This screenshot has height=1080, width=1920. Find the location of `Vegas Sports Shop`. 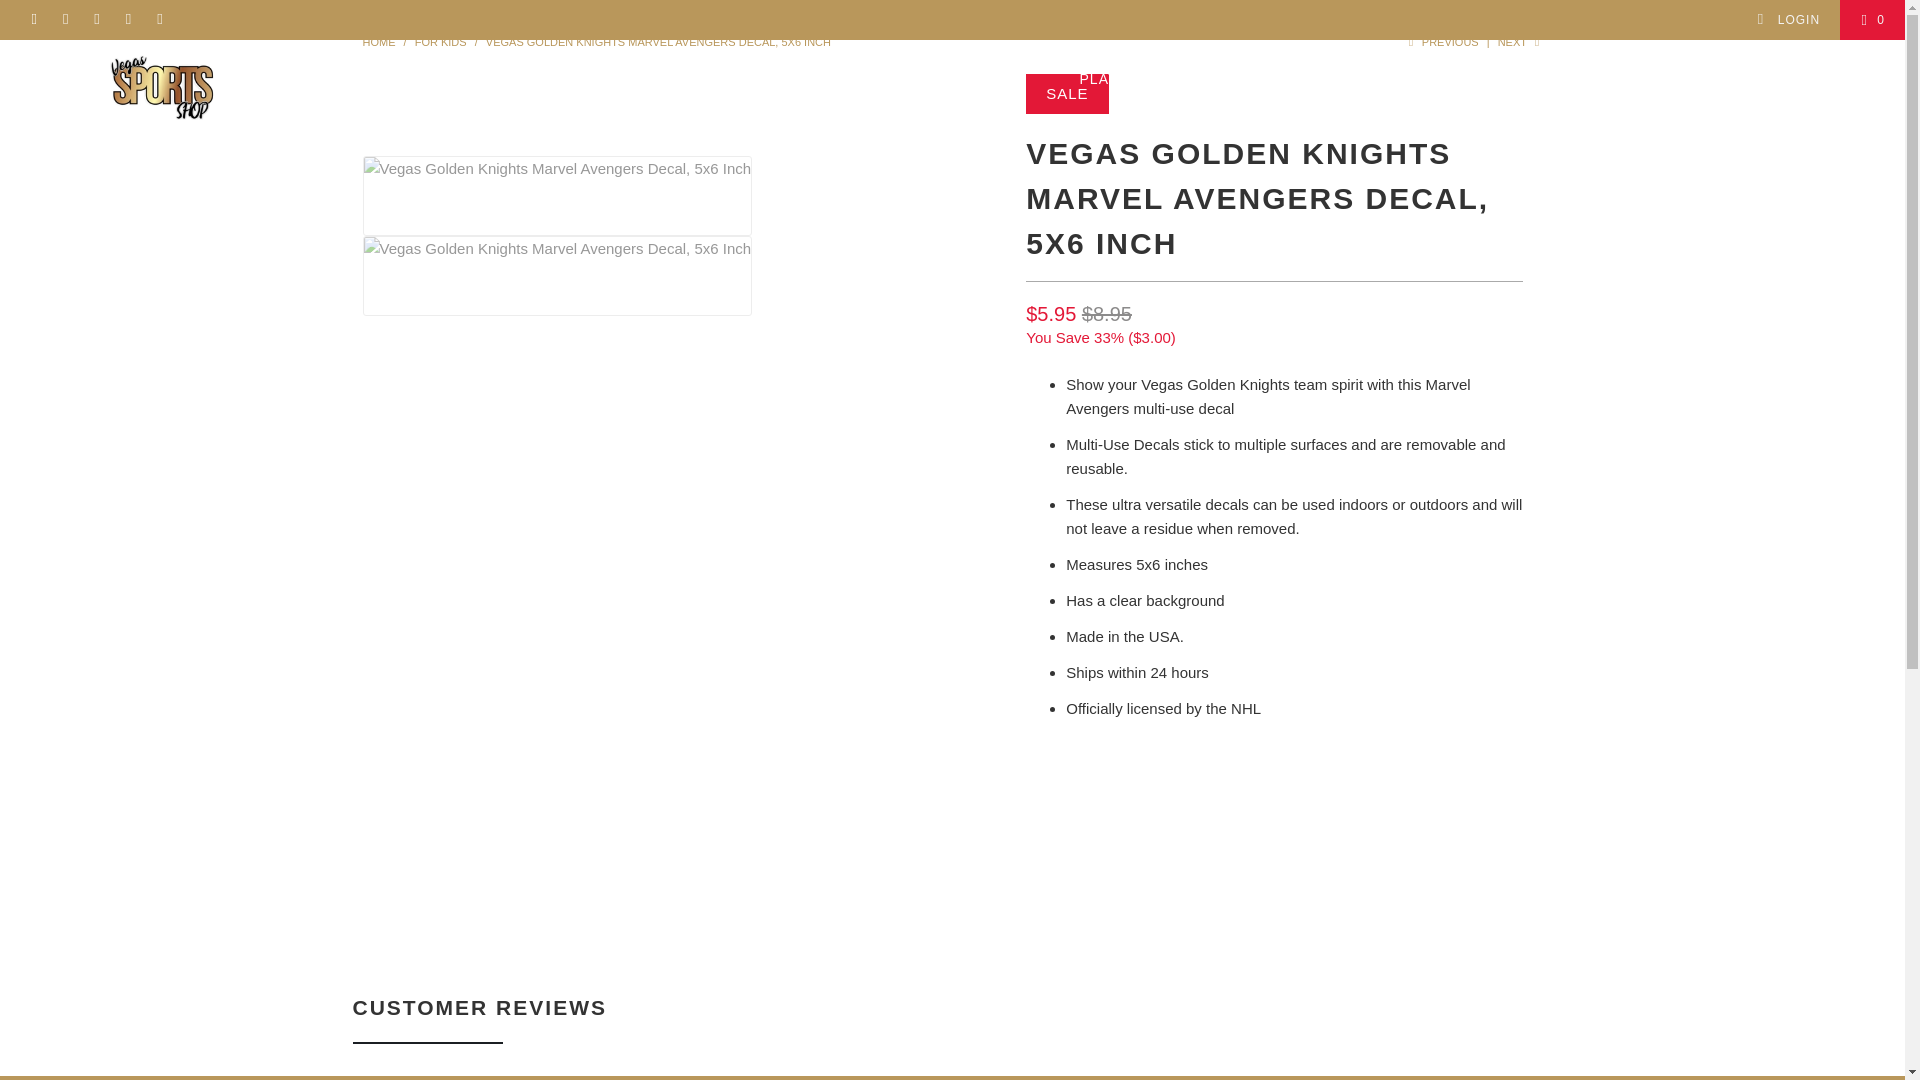

Vegas Sports Shop is located at coordinates (162, 87).